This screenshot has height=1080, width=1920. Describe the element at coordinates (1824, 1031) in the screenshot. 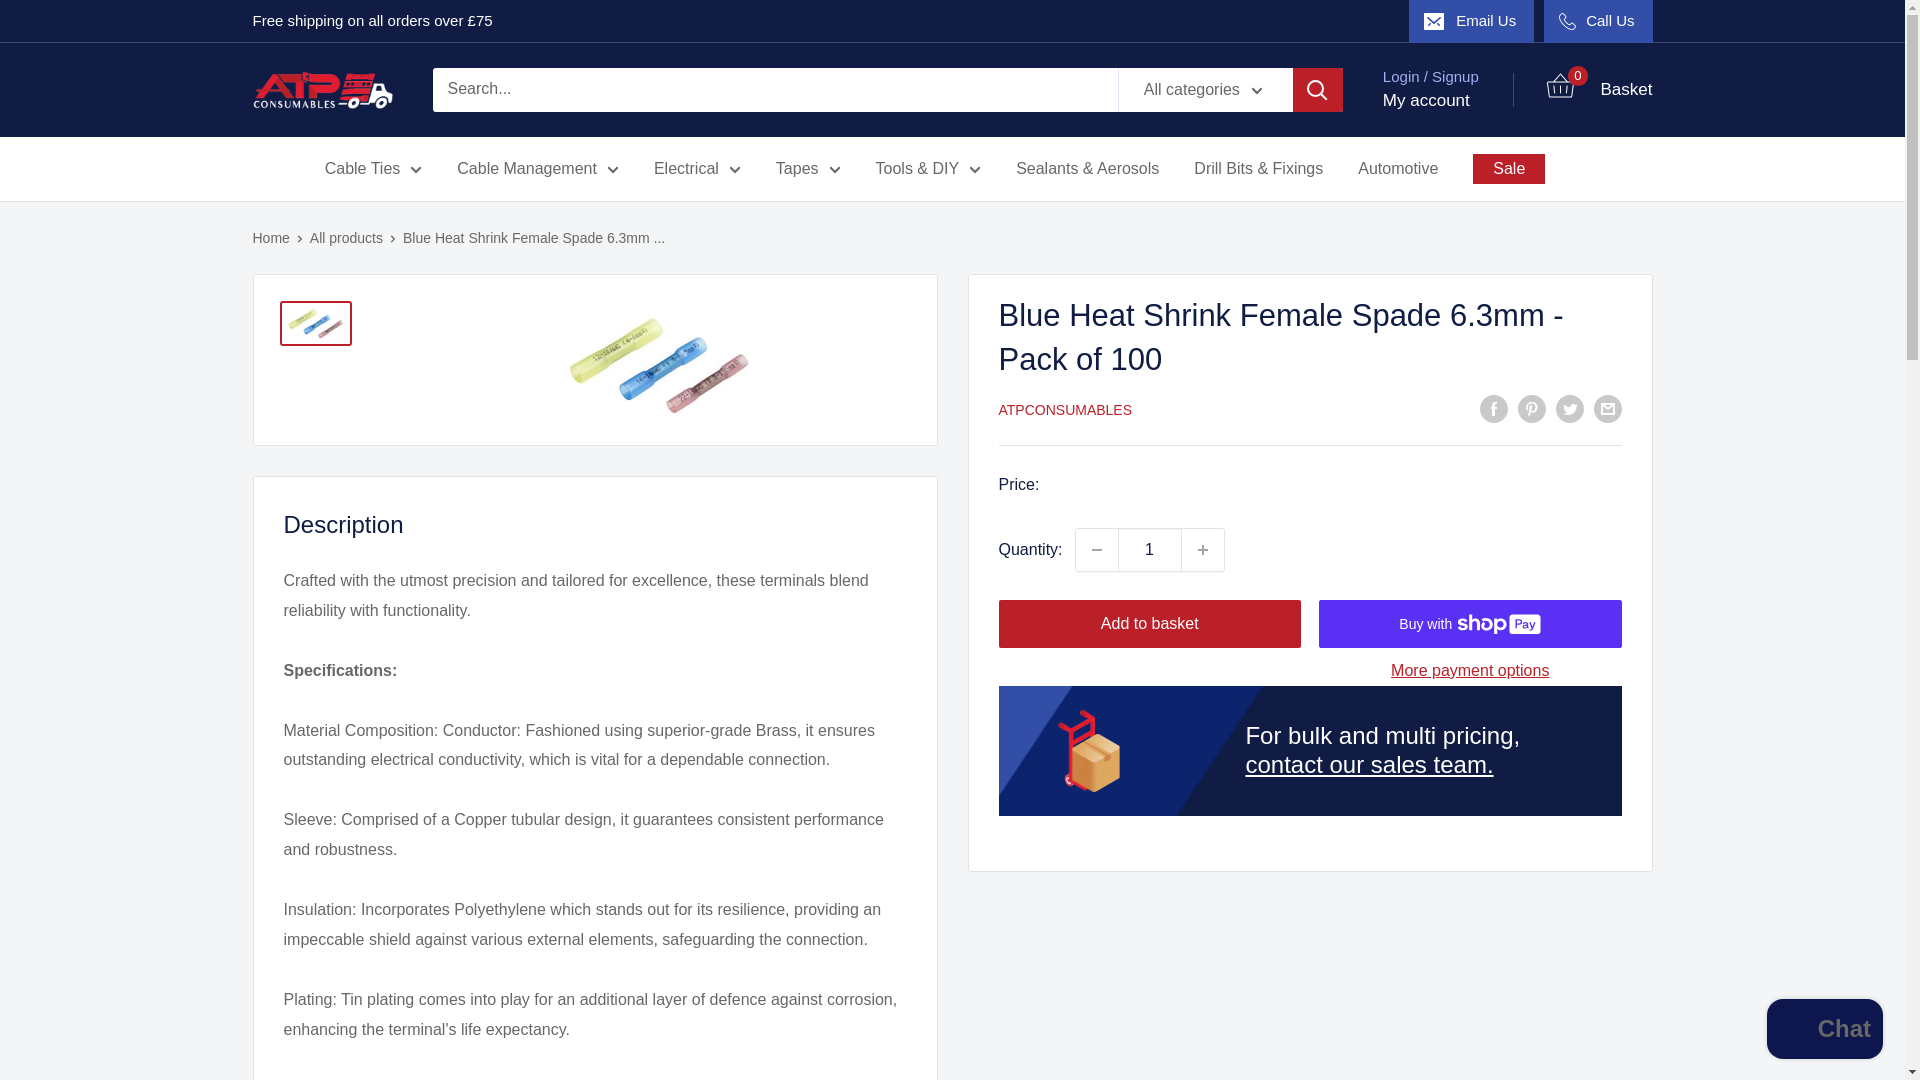

I see `Shopify online store chat` at that location.